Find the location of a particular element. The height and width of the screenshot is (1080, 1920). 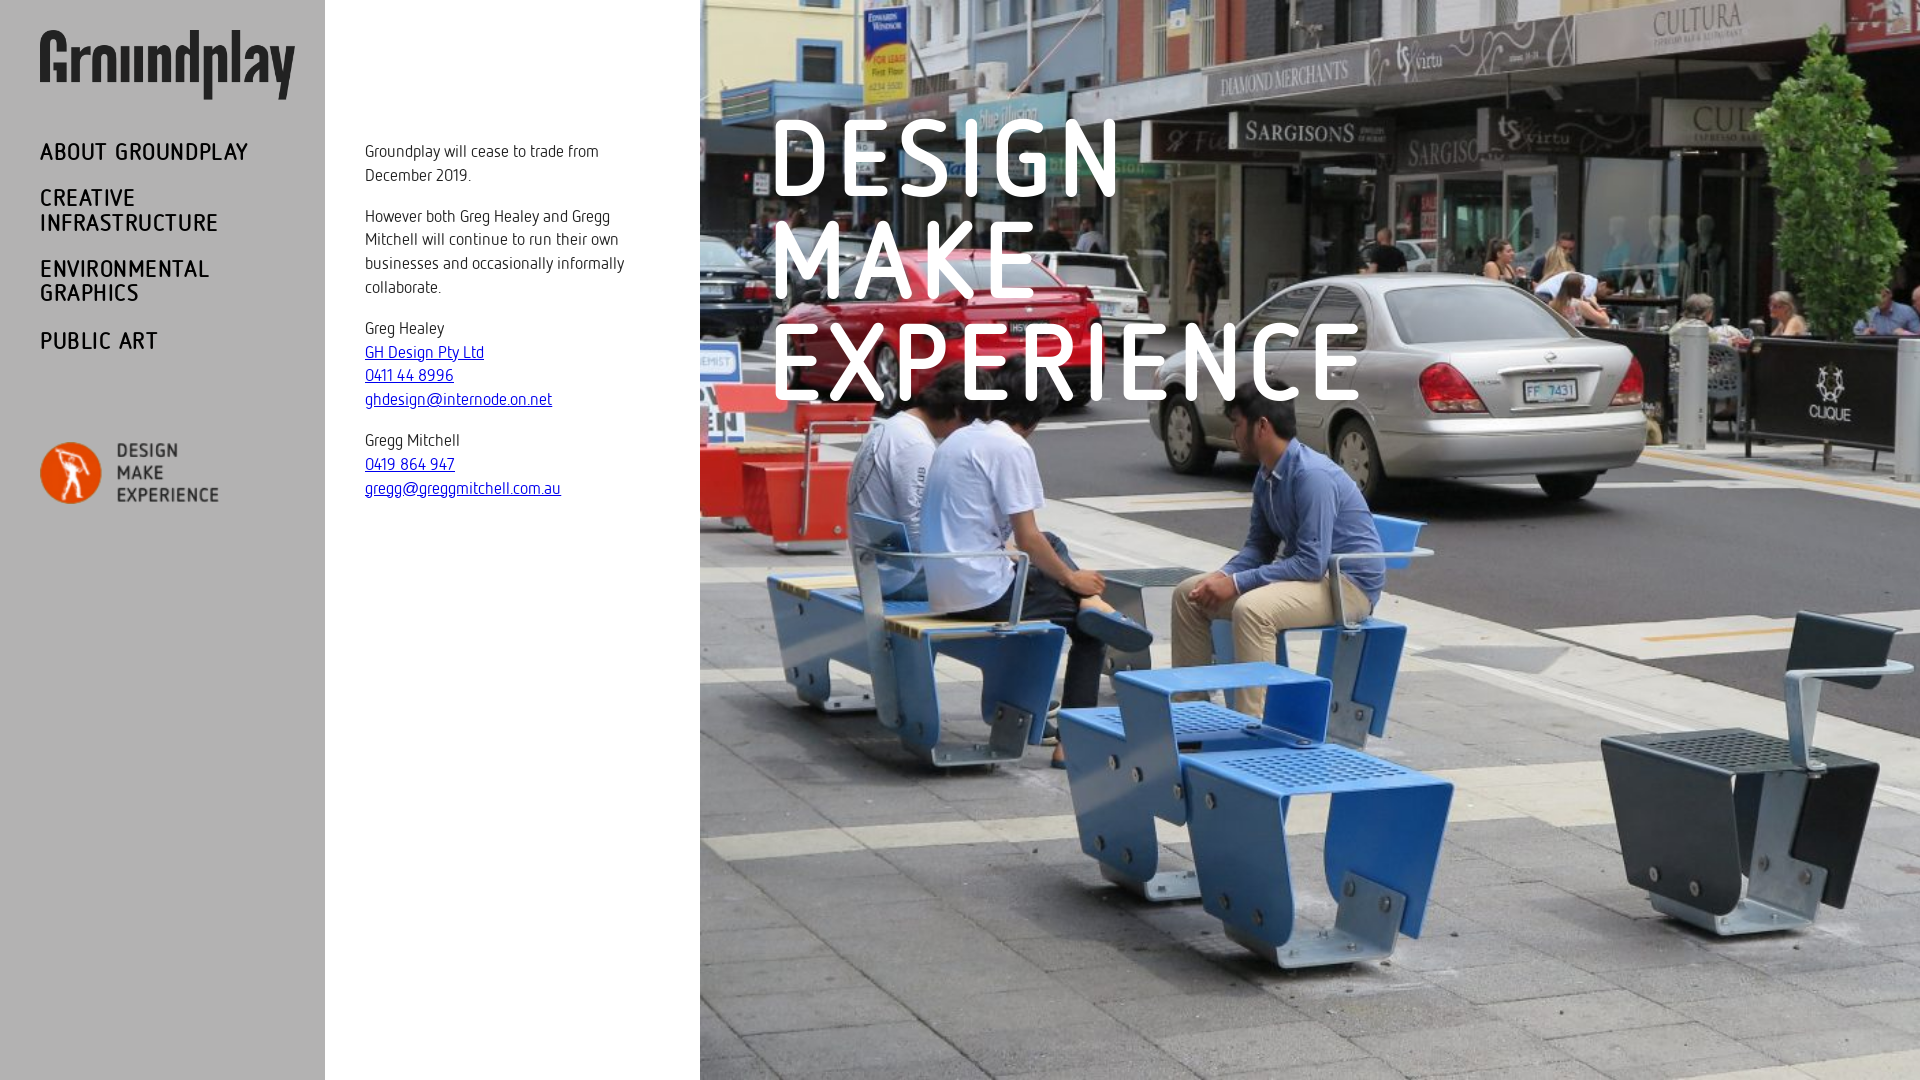

ENVIRONMENTAL GRAPHICS is located at coordinates (150, 282).